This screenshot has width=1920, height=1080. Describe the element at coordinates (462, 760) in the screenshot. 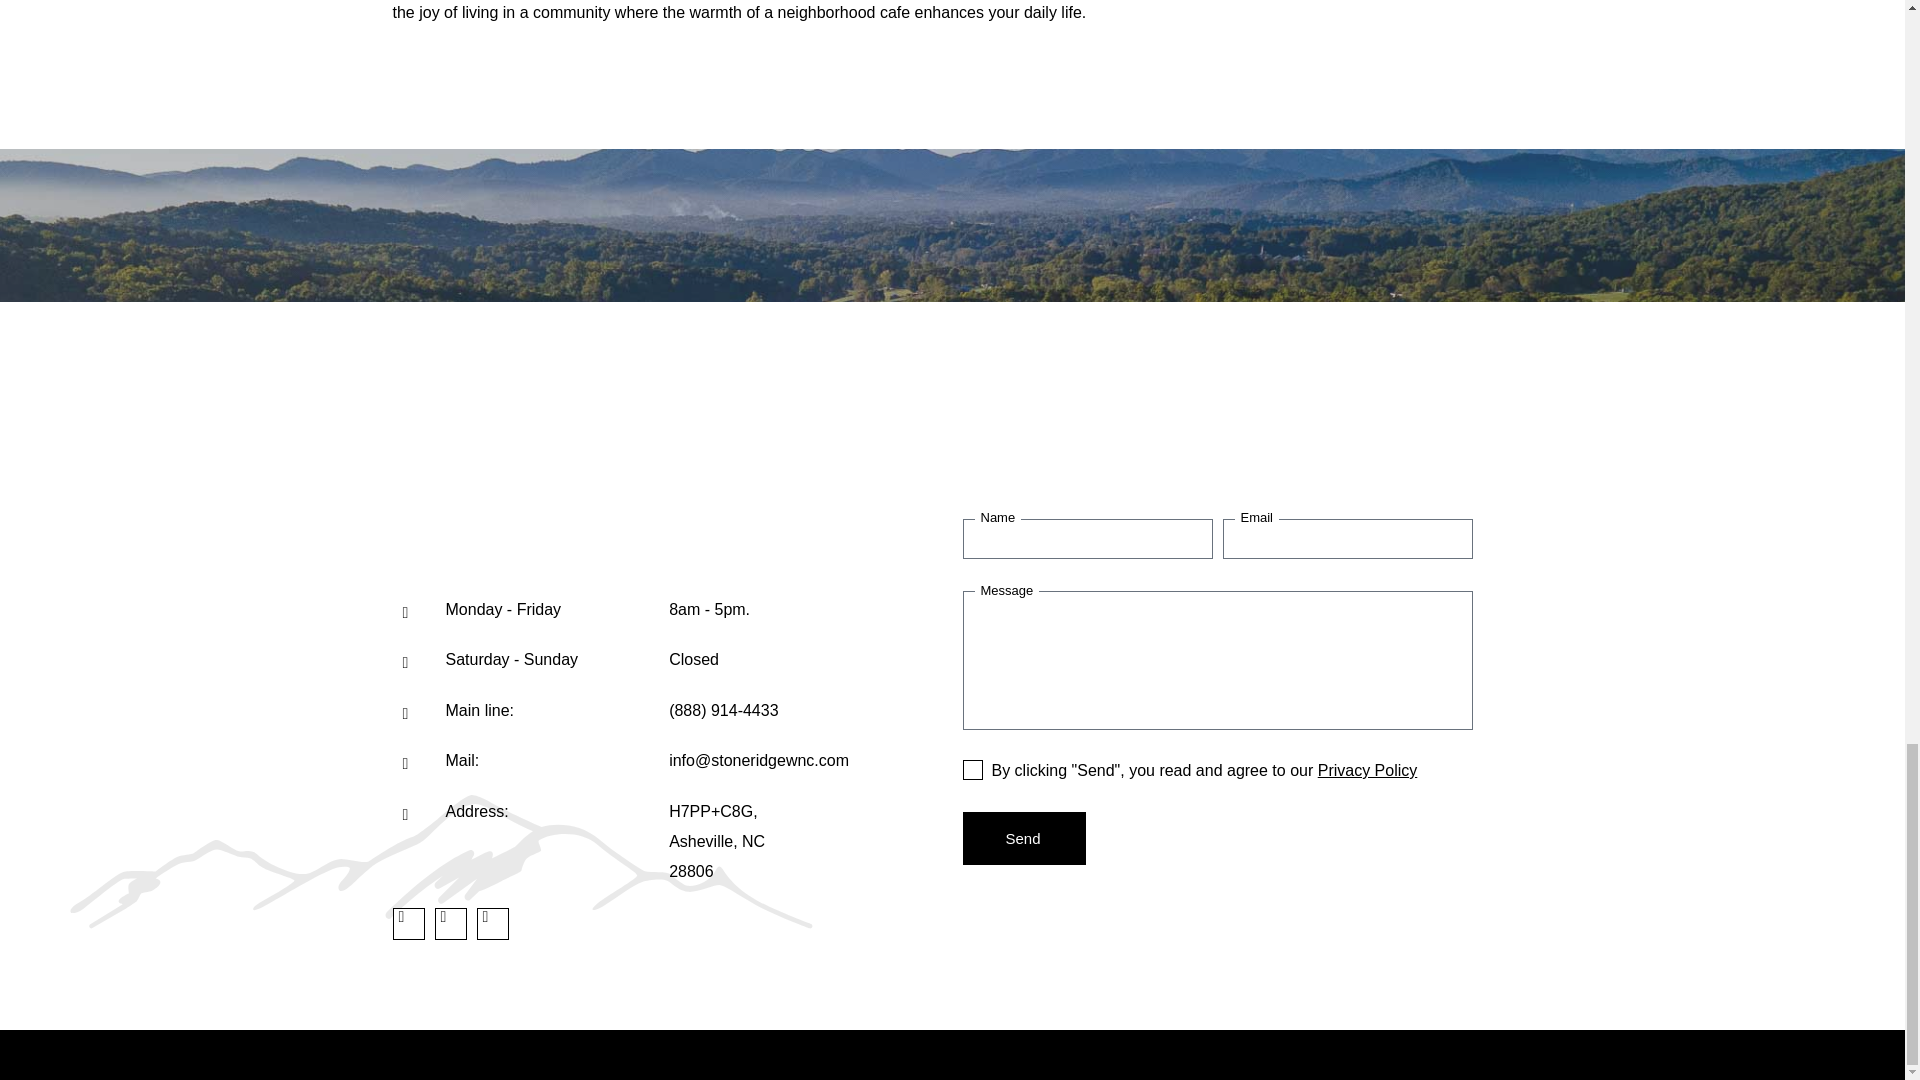

I see `Mail:` at that location.